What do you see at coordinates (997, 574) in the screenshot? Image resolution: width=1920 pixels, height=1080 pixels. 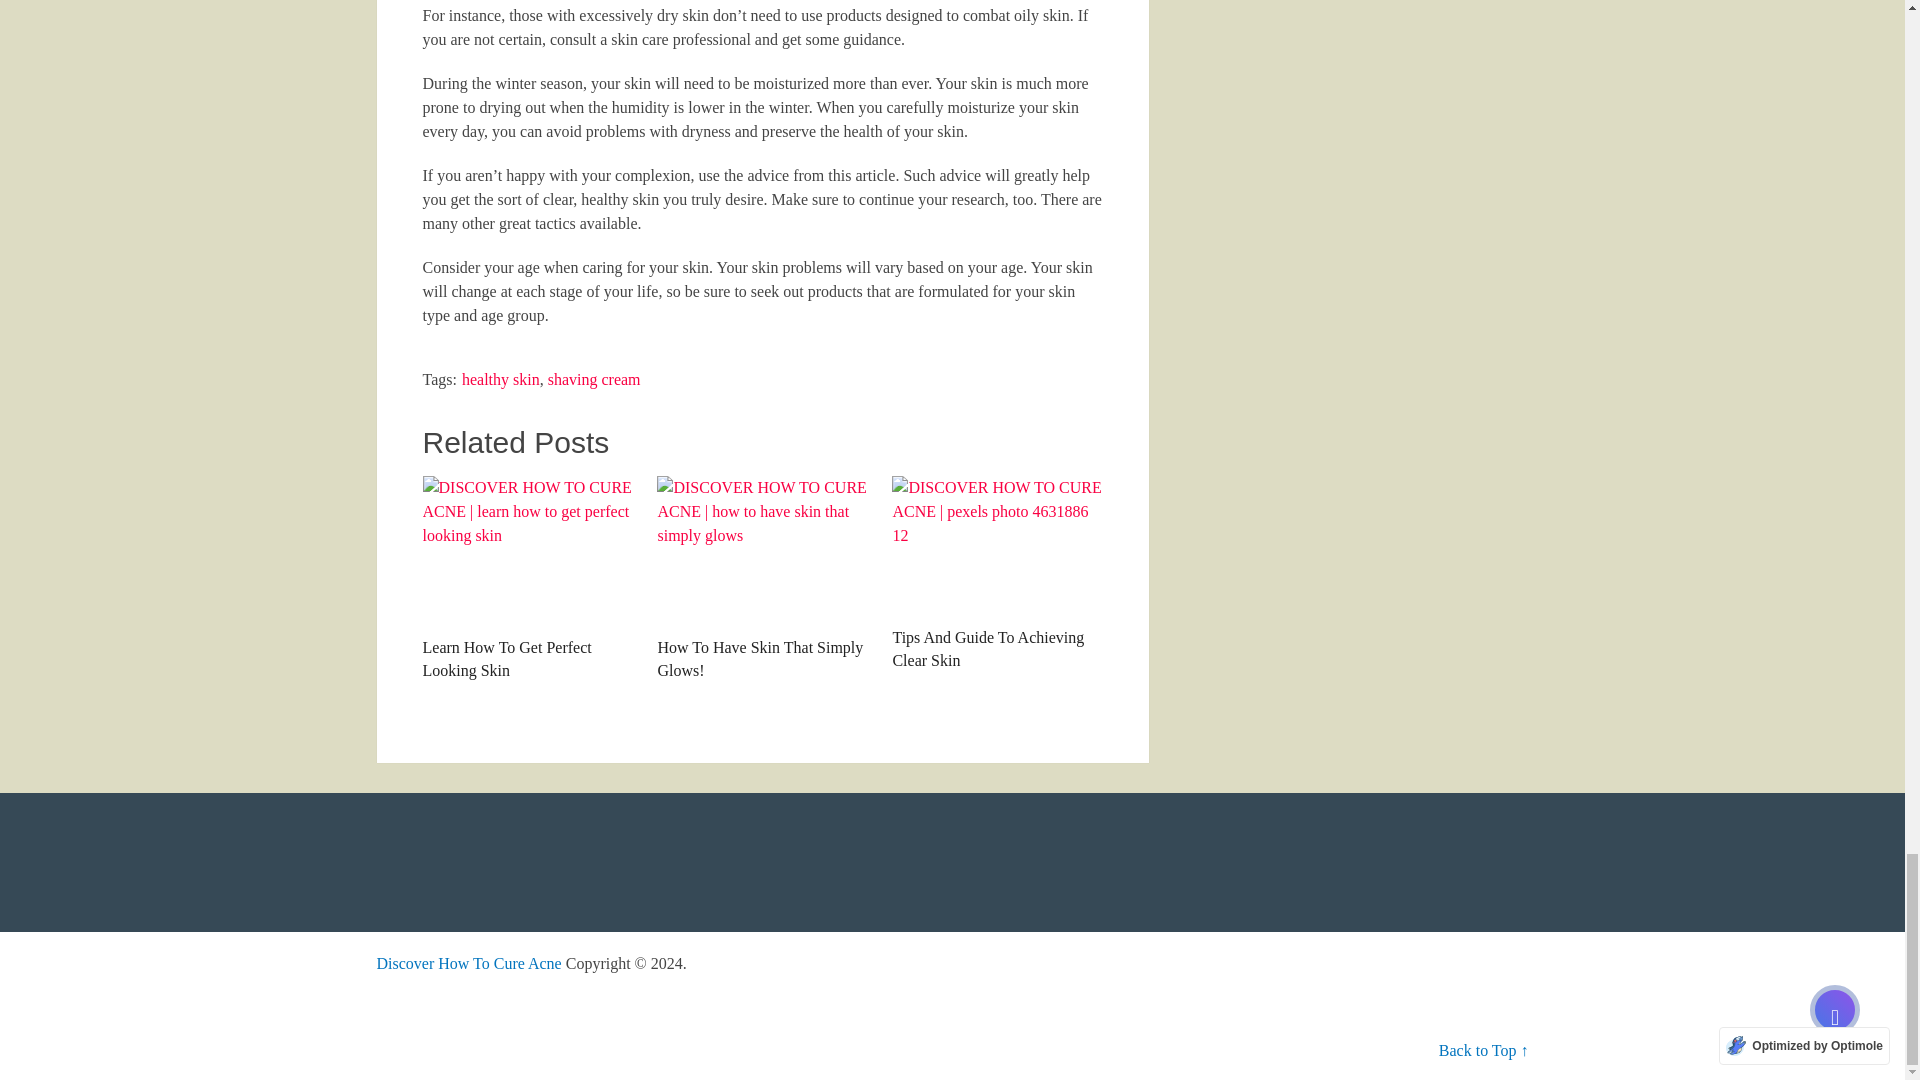 I see `Tips And Guide To Achieving Clear Skin` at bounding box center [997, 574].